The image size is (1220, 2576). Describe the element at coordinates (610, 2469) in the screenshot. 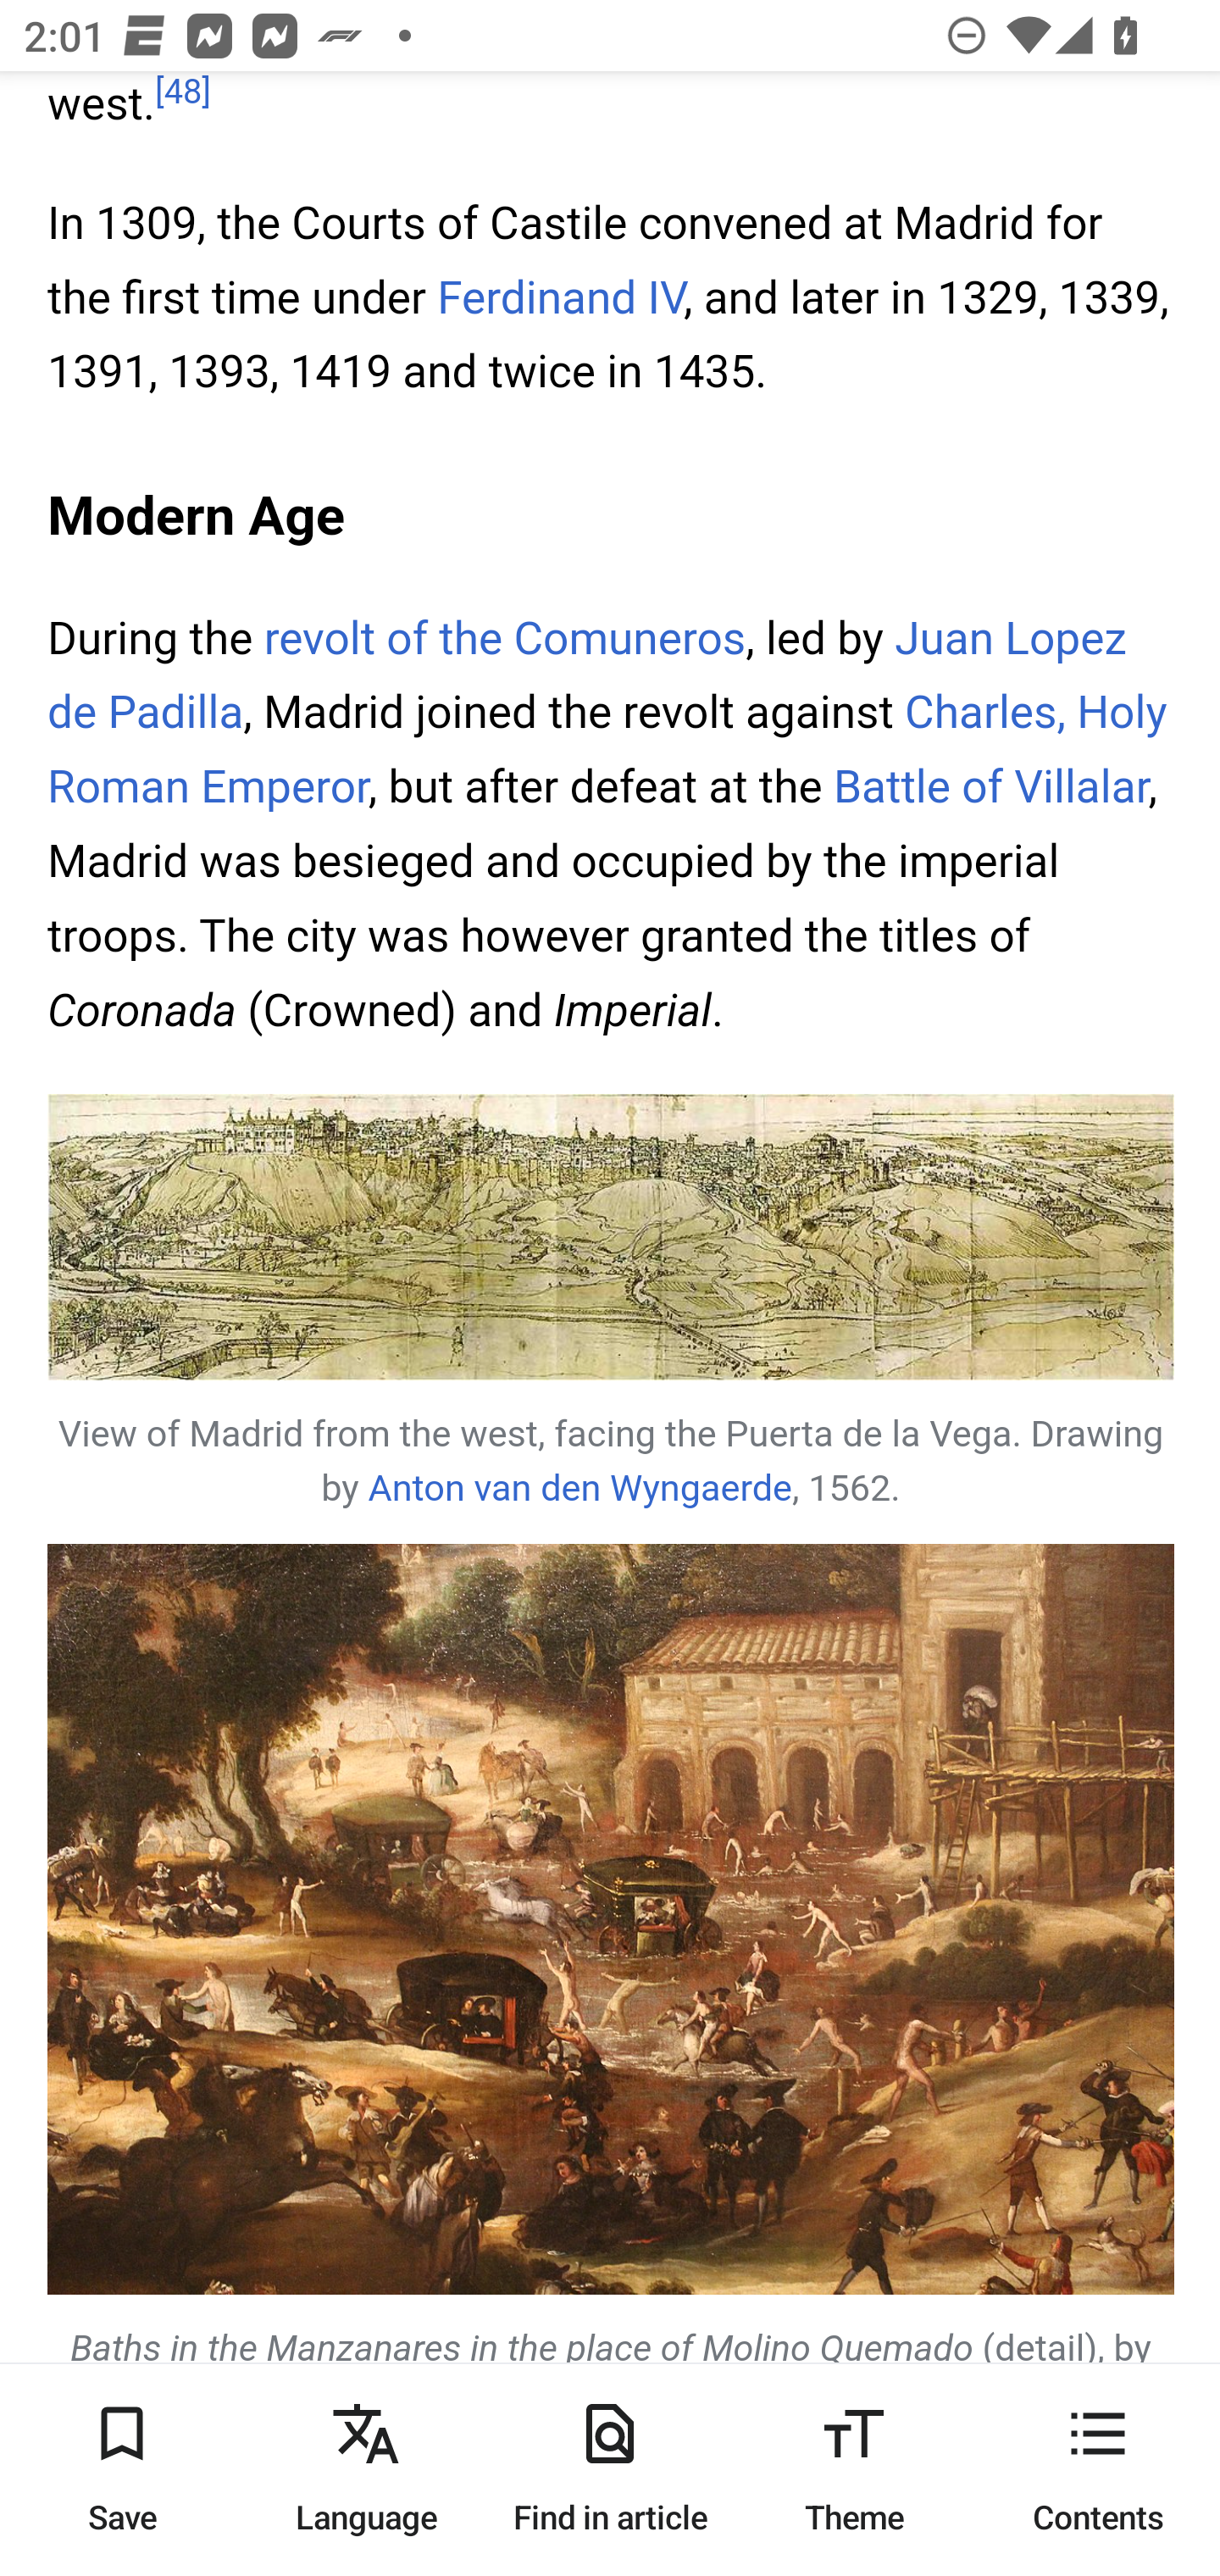

I see `Find in article` at that location.